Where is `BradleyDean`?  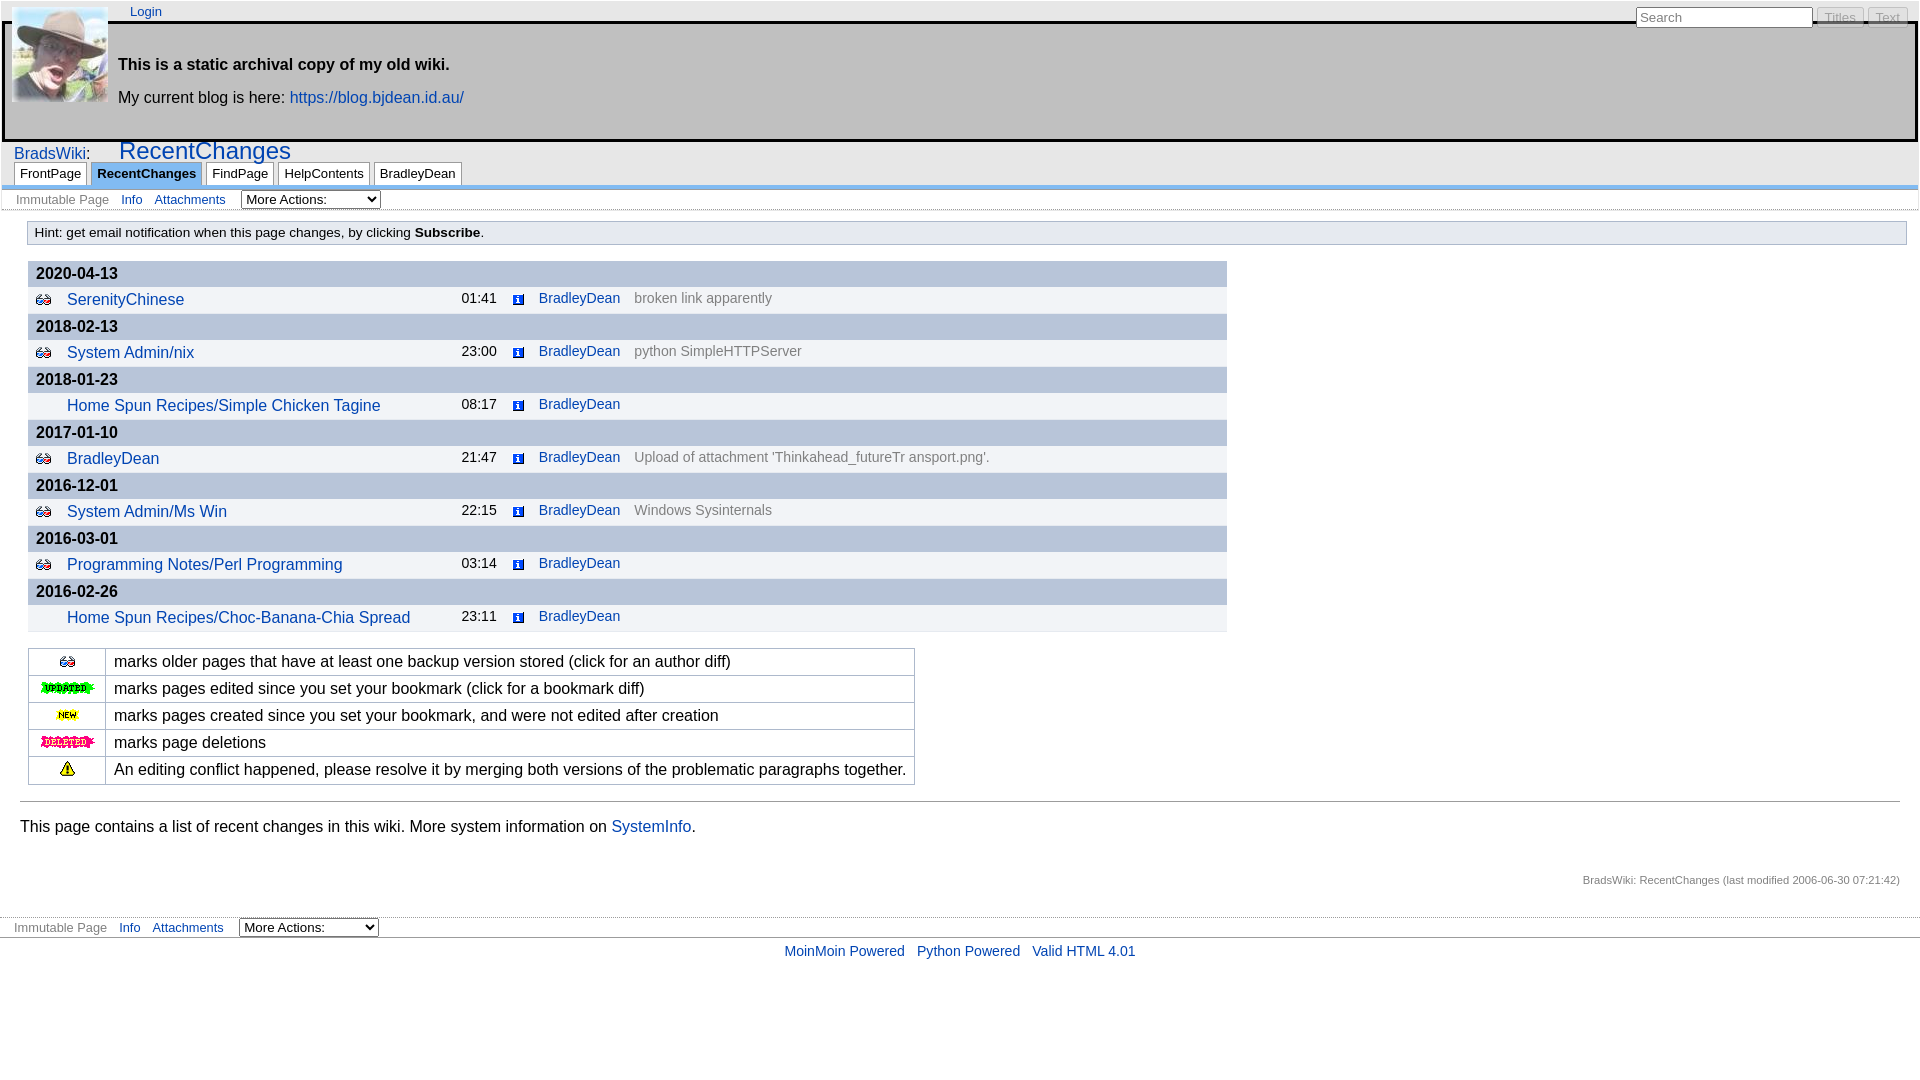 BradleyDean is located at coordinates (114, 458).